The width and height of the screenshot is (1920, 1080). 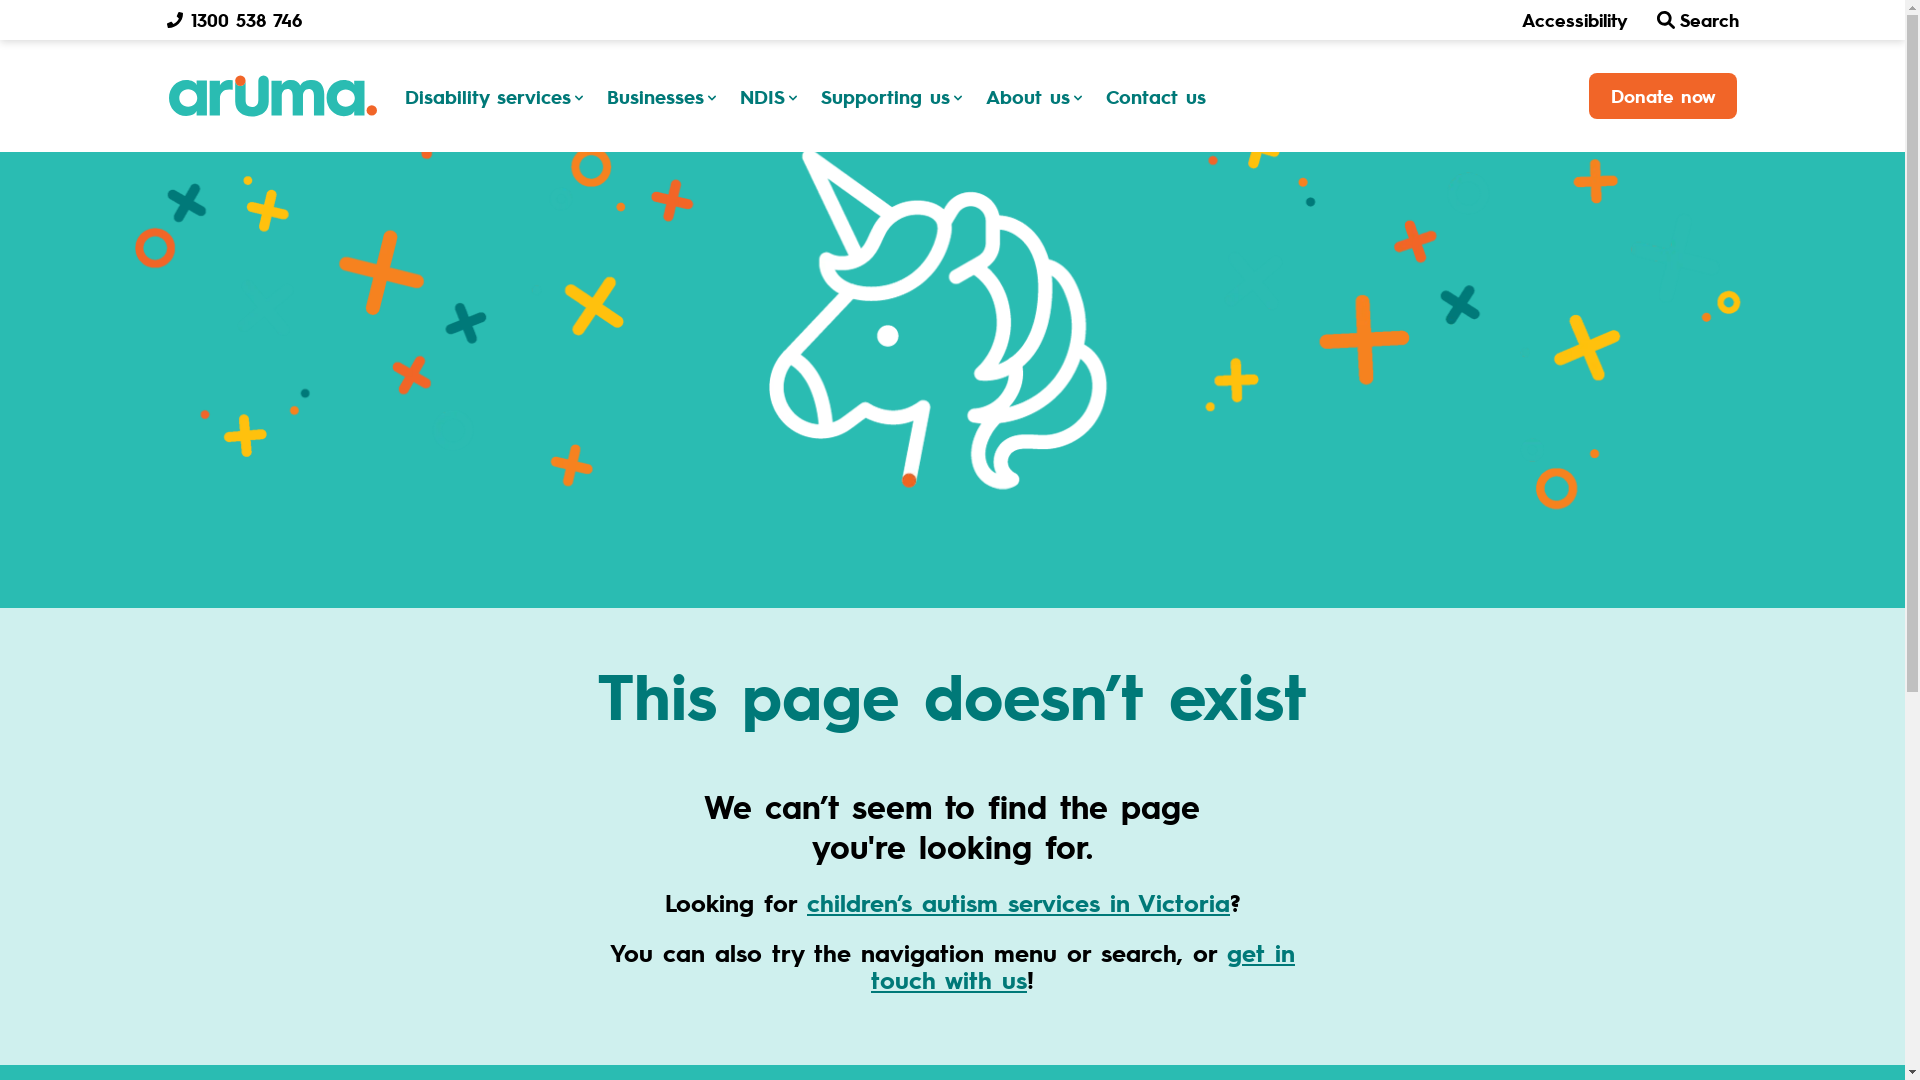 I want to click on Search, so click(x=1698, y=20).